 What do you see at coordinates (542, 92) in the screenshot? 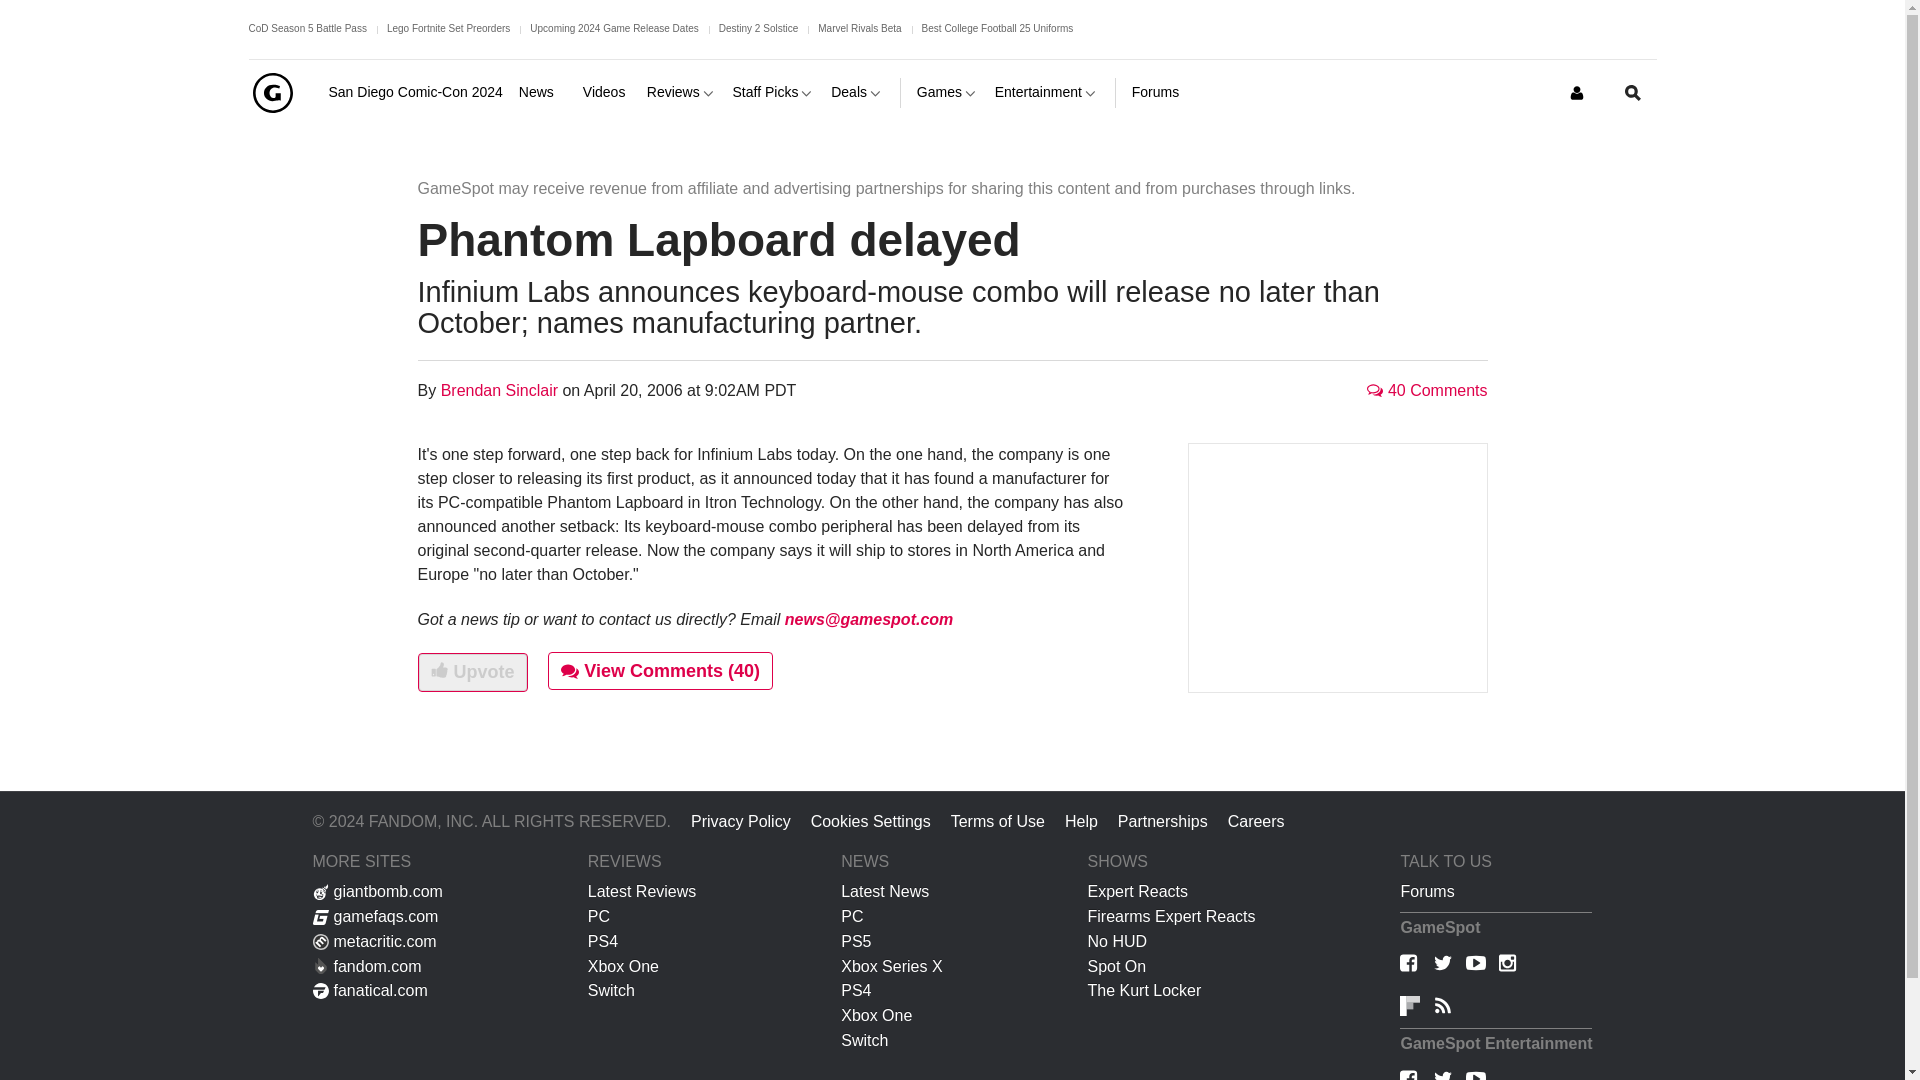
I see `News` at bounding box center [542, 92].